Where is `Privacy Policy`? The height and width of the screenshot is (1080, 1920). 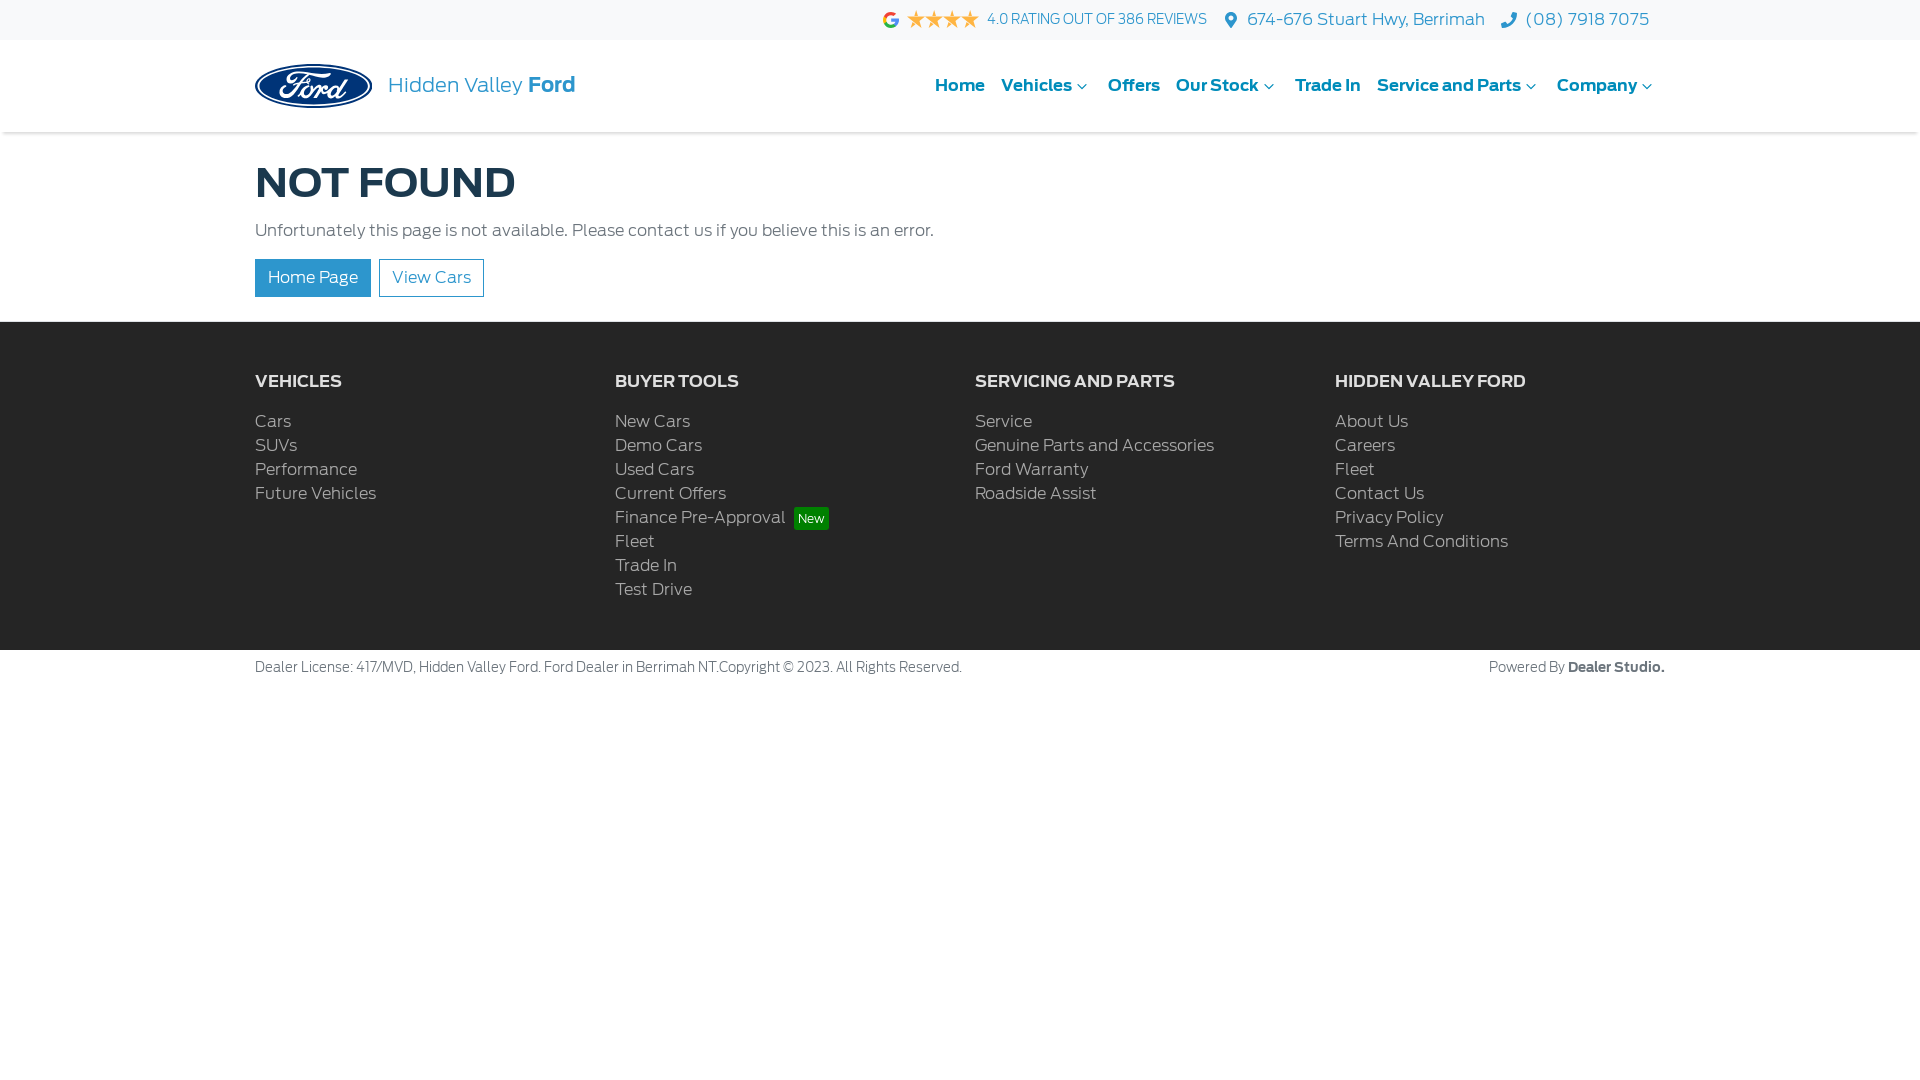
Privacy Policy is located at coordinates (1389, 518).